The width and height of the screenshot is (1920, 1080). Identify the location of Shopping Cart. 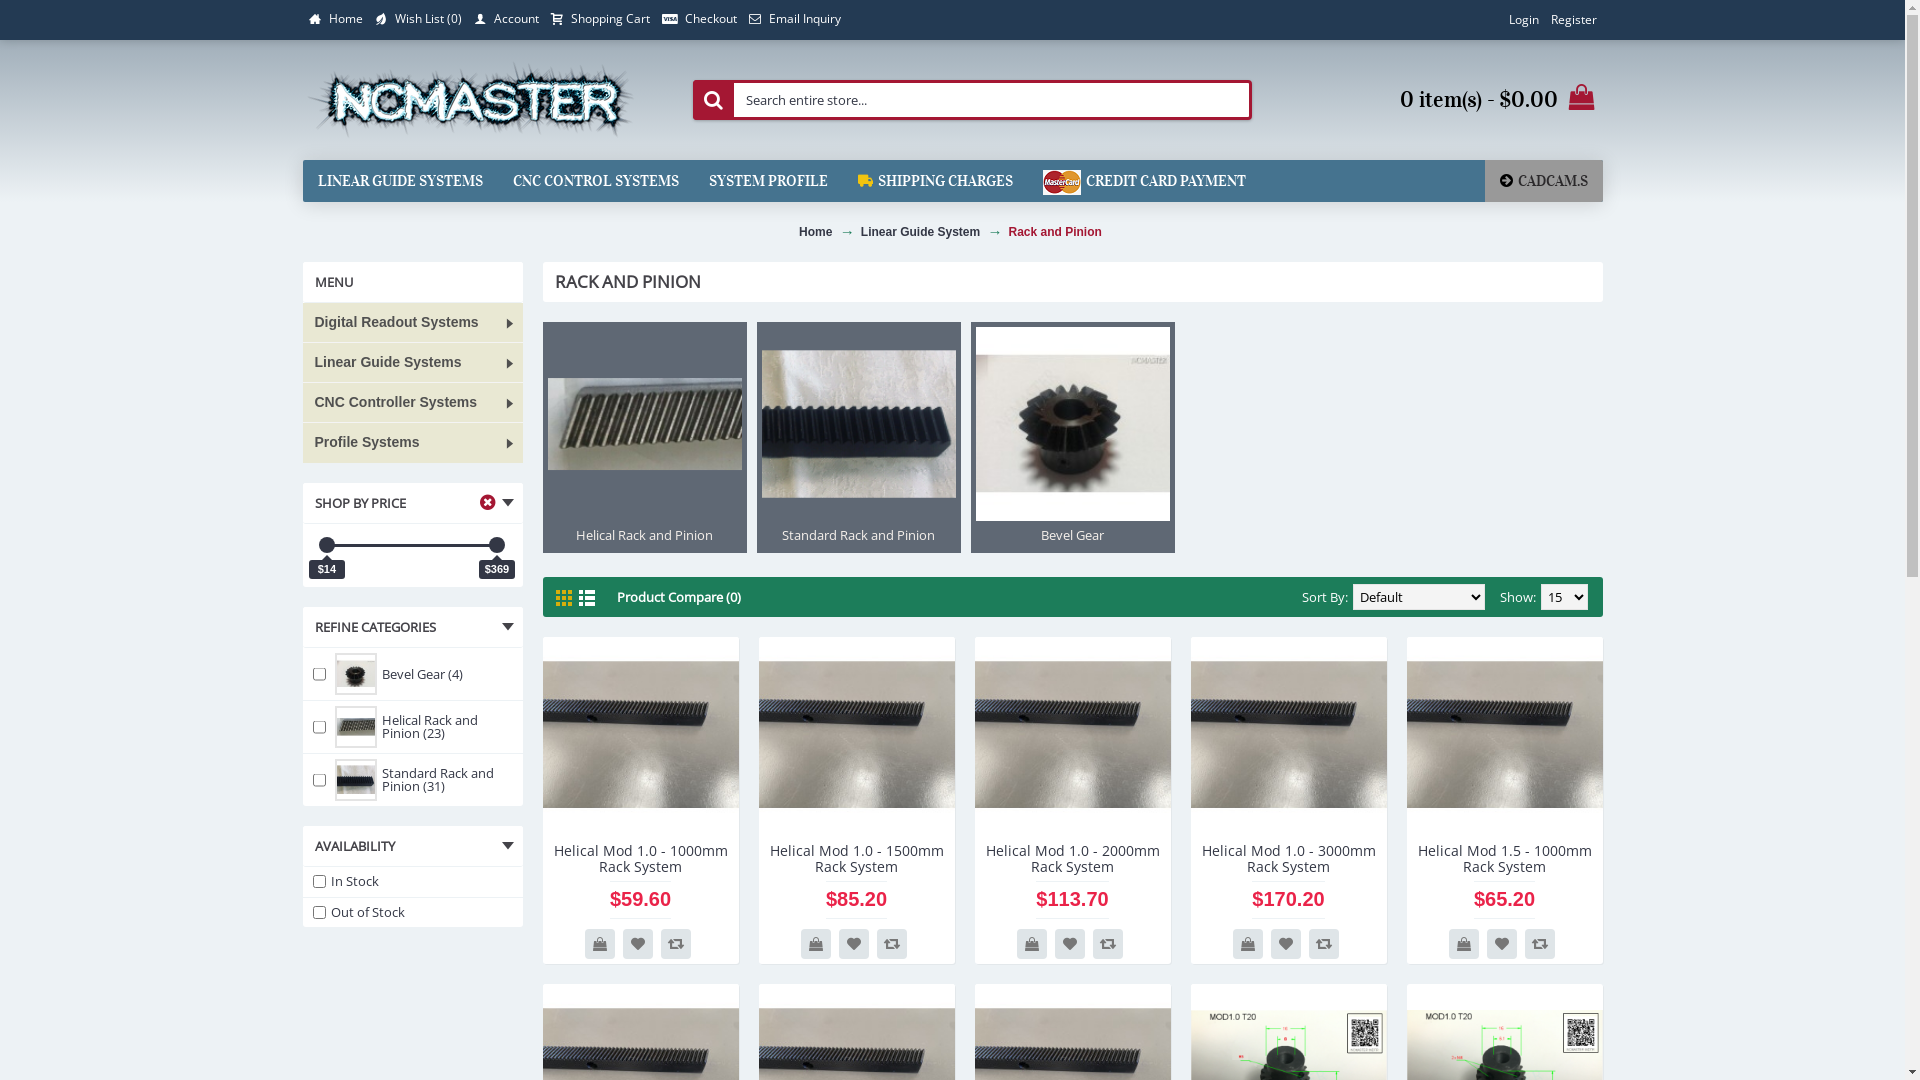
(600, 20).